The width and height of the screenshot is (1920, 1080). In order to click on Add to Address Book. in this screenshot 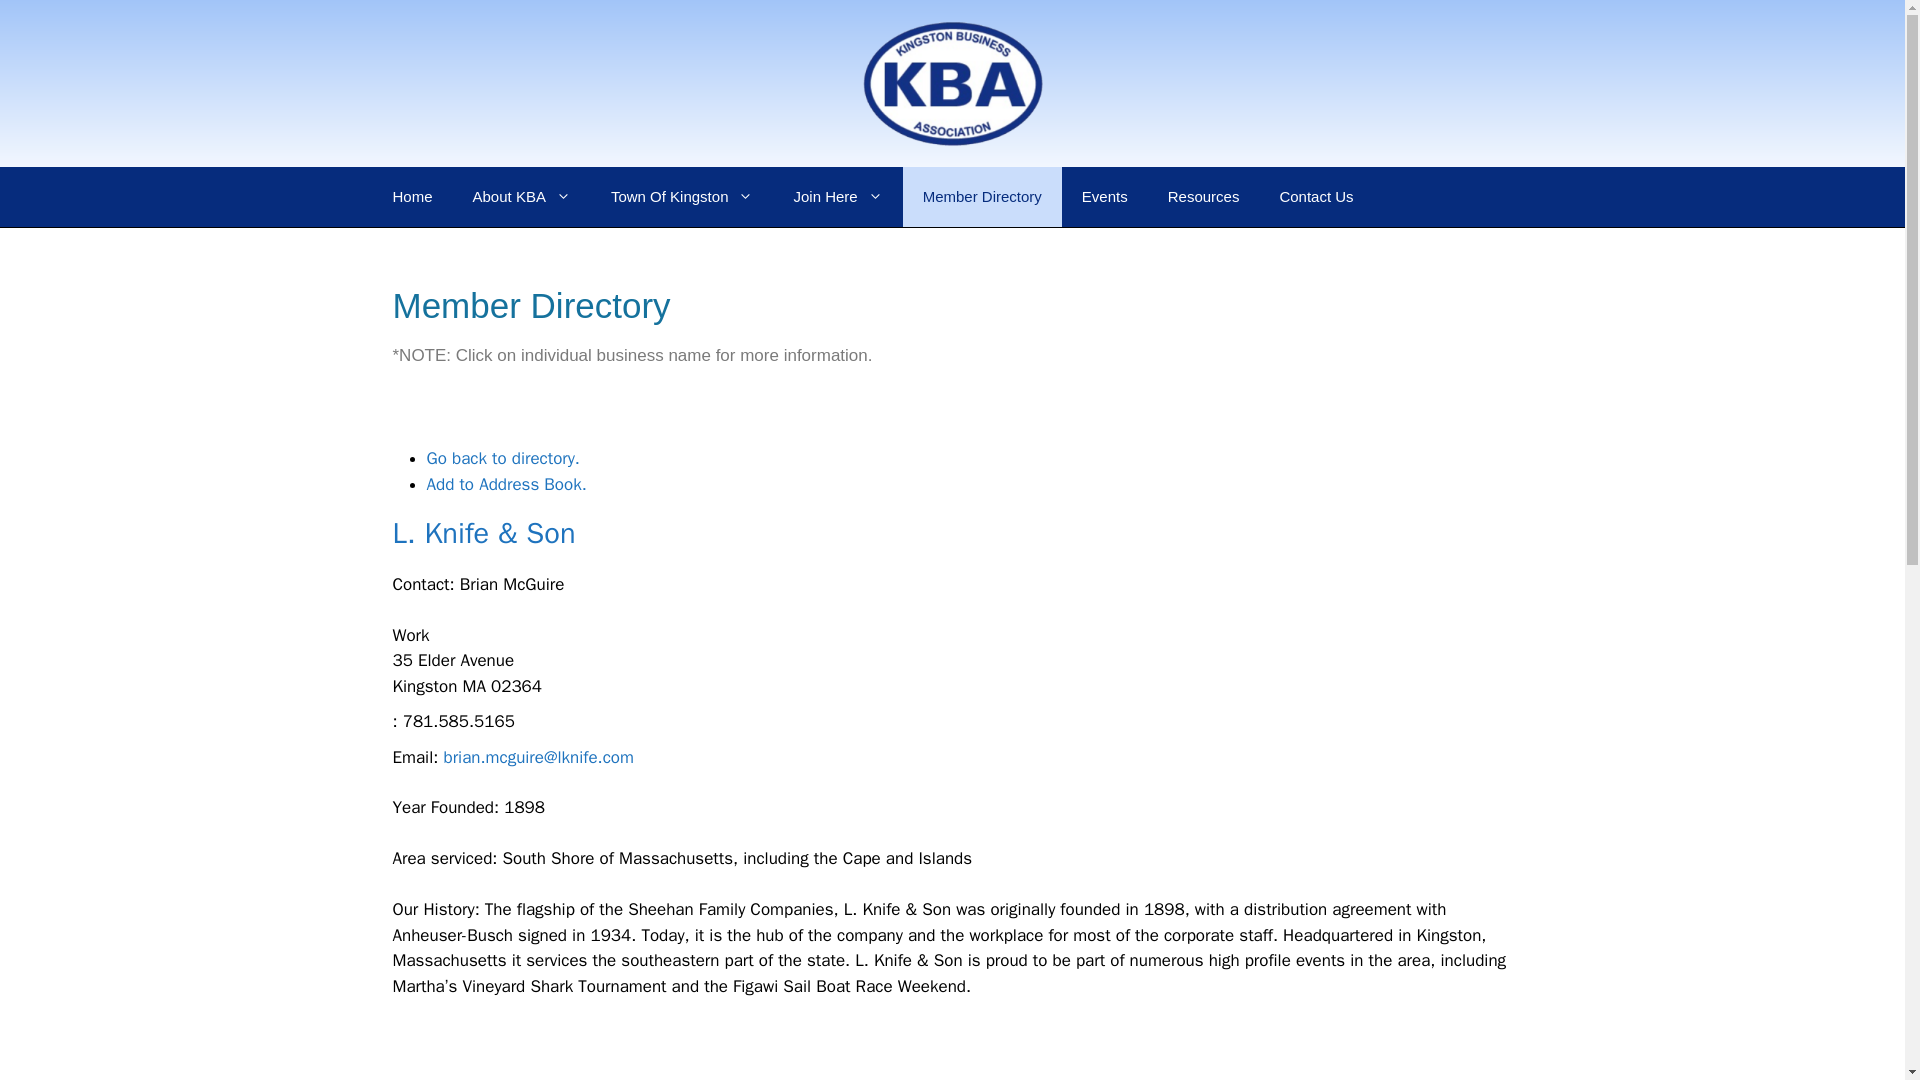, I will do `click(506, 484)`.